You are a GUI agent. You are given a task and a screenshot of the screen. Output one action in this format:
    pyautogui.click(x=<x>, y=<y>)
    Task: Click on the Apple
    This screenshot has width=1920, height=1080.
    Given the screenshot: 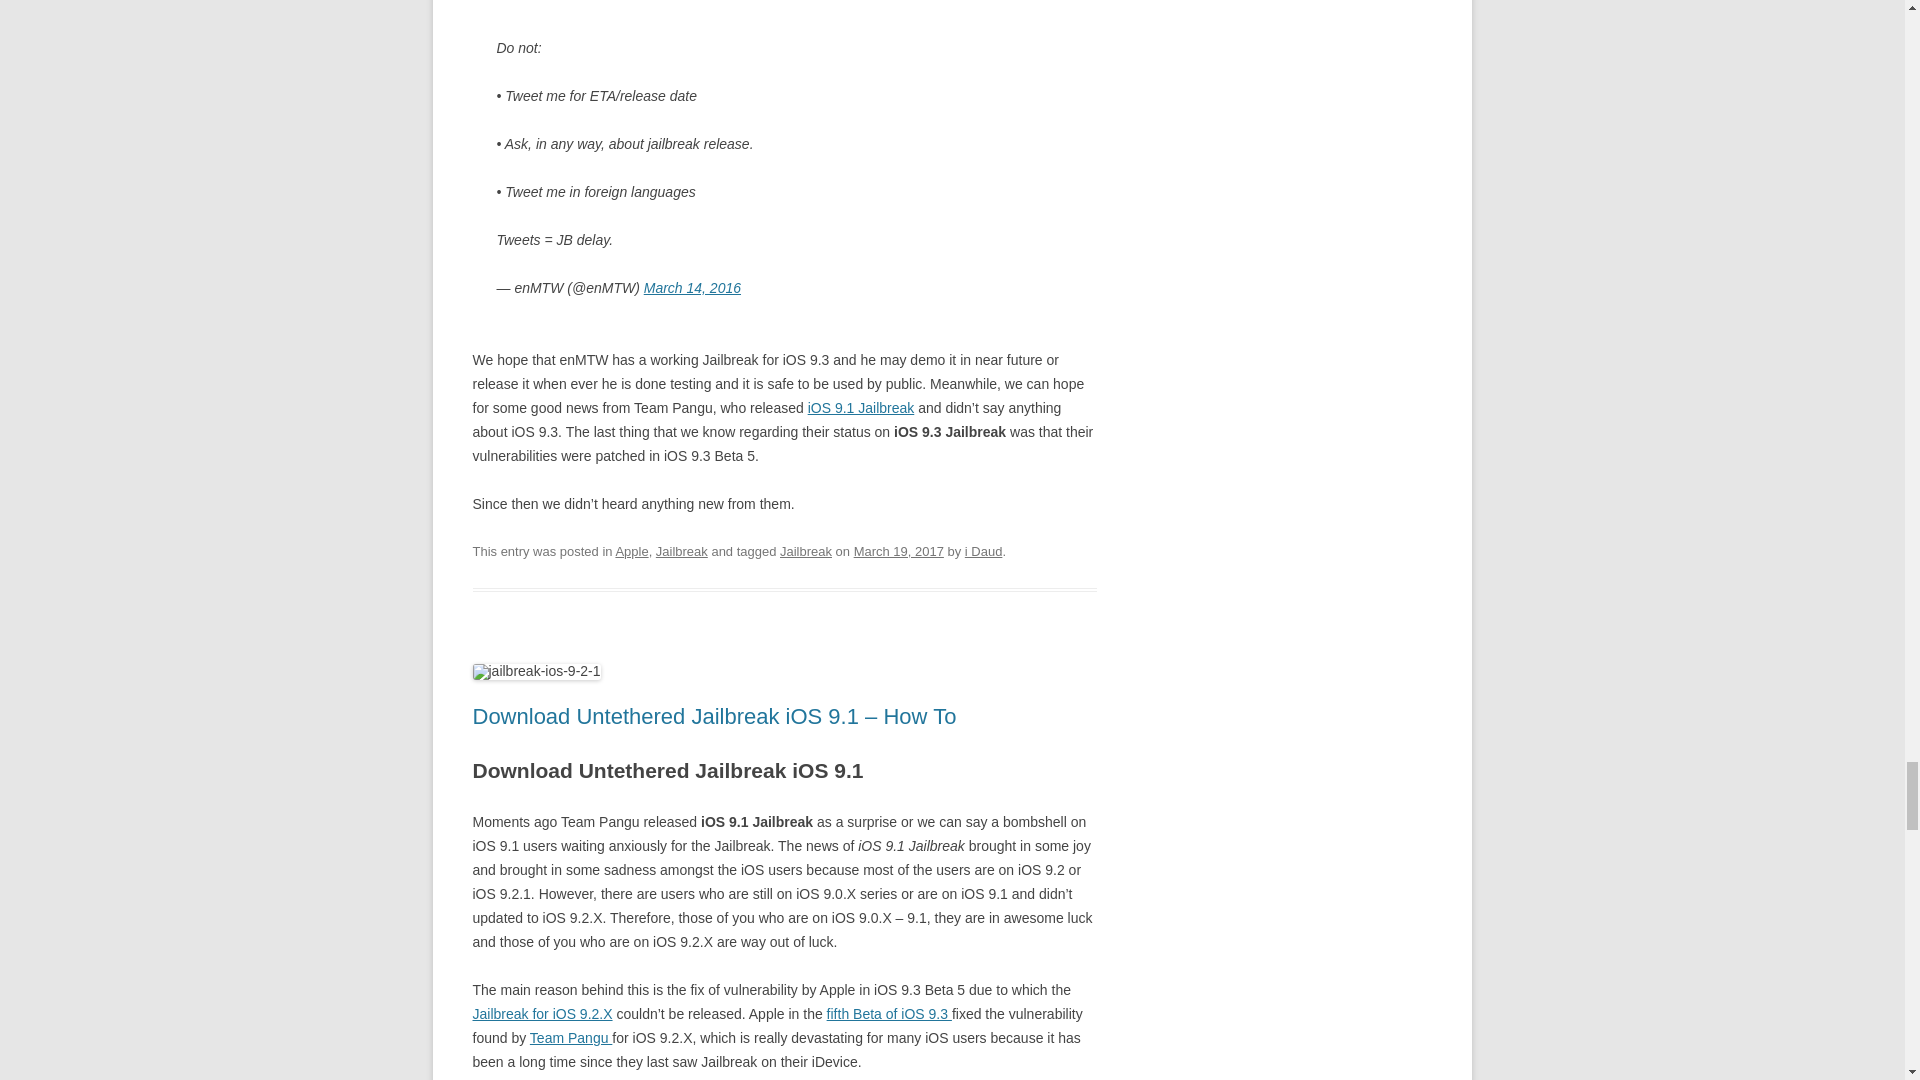 What is the action you would take?
    pyautogui.click(x=631, y=552)
    